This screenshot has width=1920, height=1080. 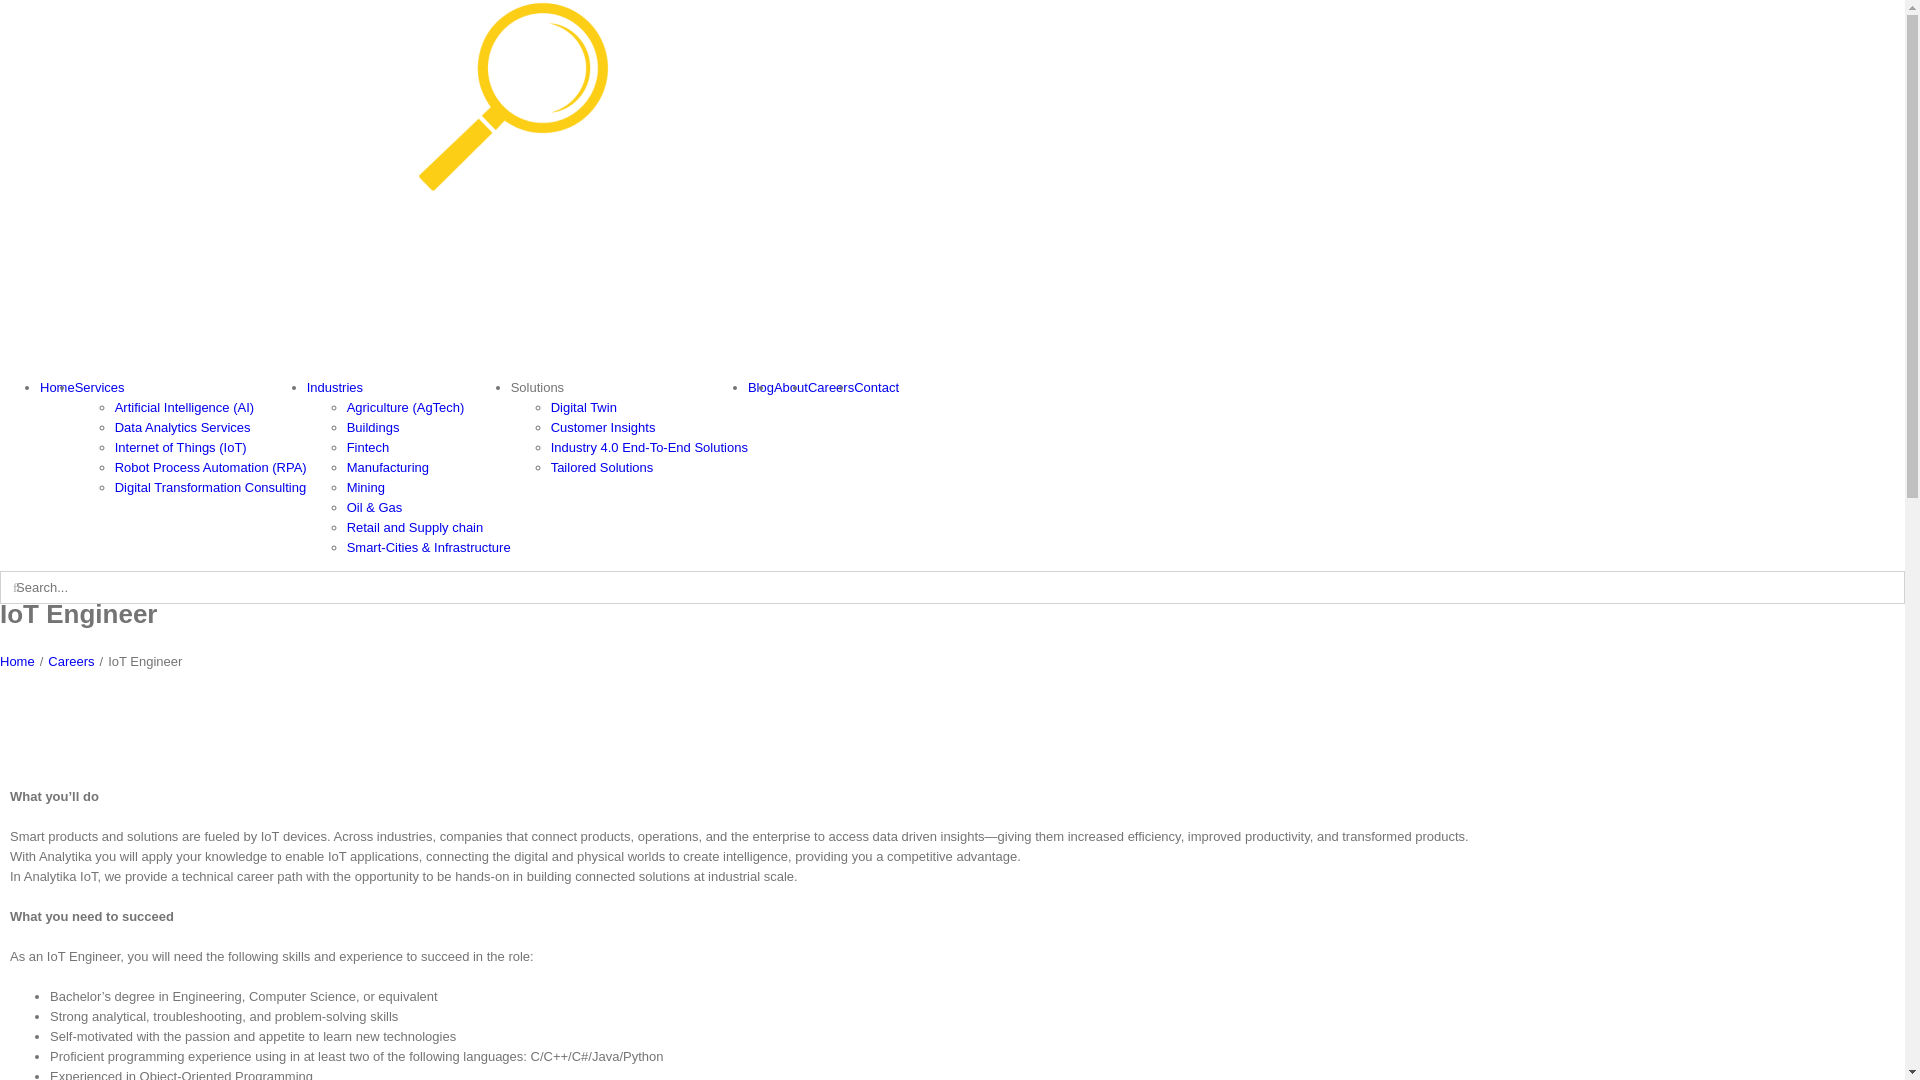 I want to click on Oil & Gas, so click(x=375, y=508).